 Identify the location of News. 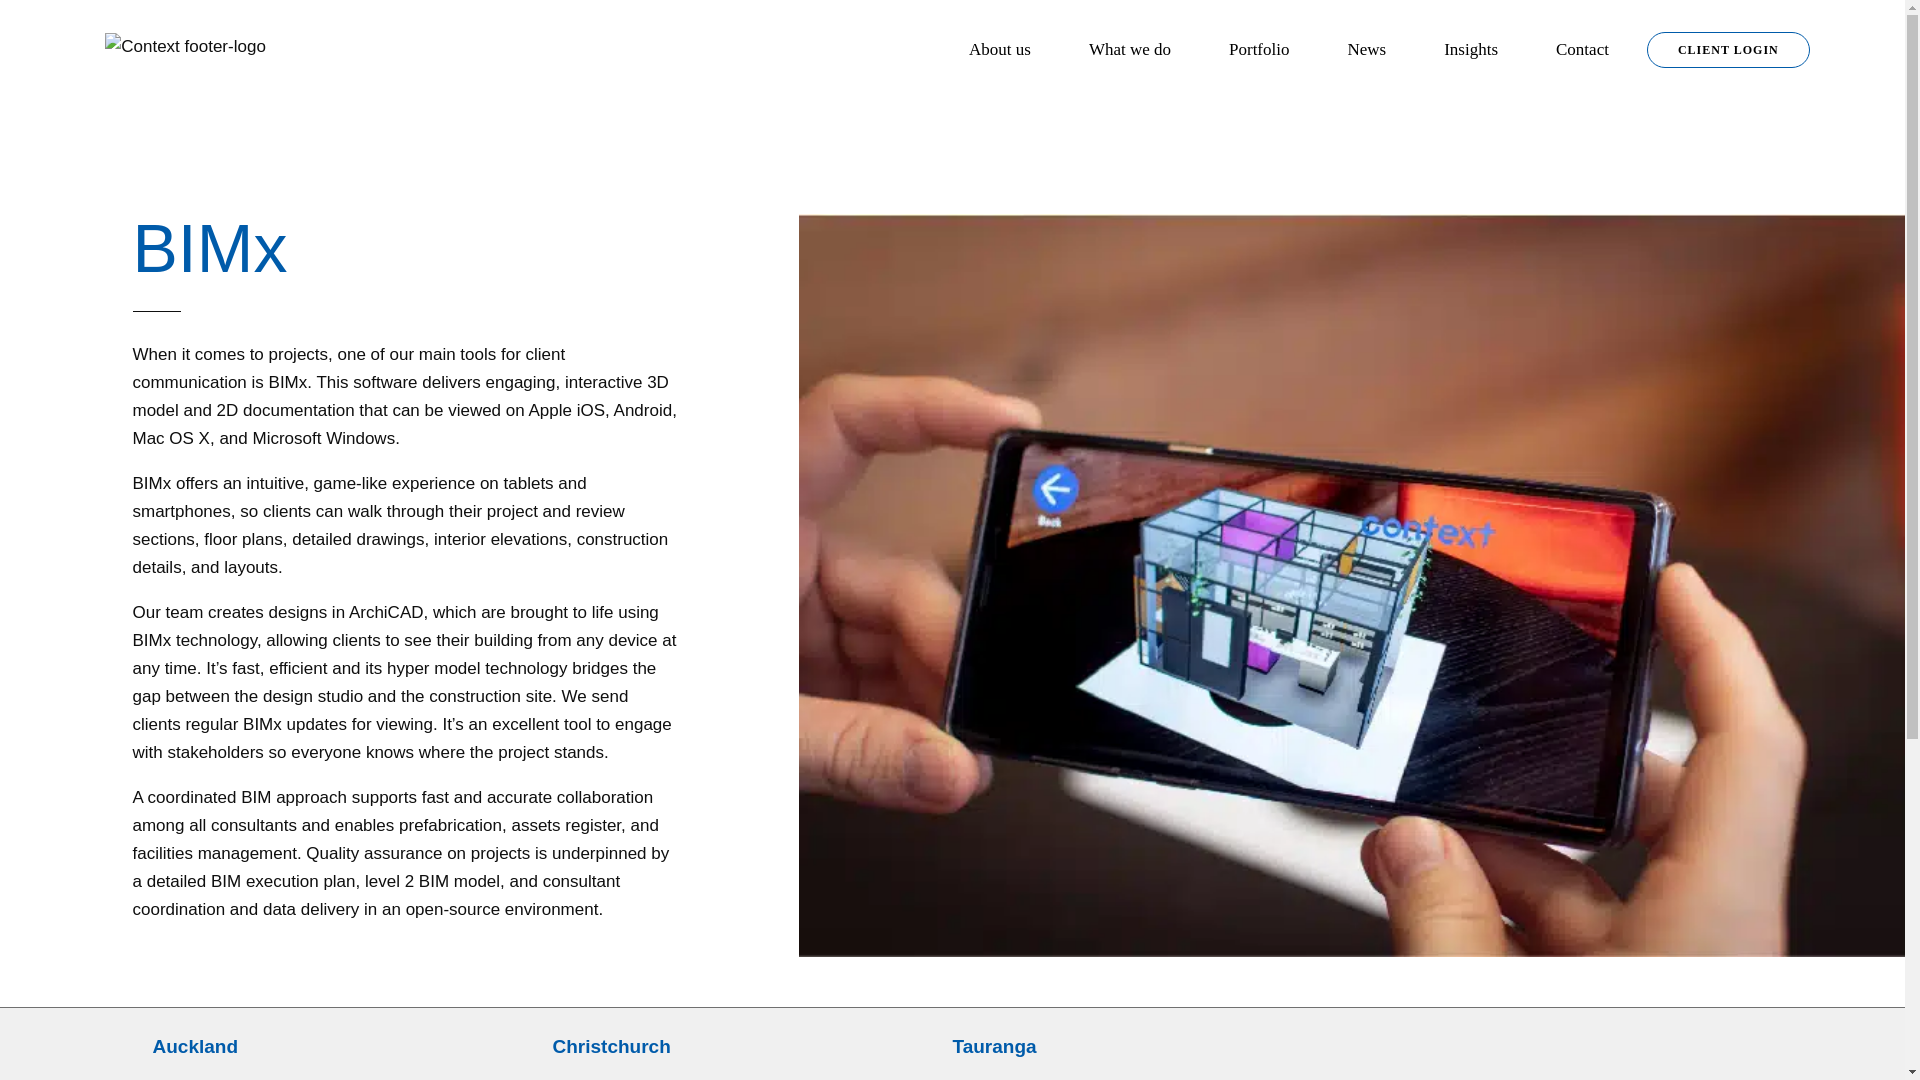
(1366, 50).